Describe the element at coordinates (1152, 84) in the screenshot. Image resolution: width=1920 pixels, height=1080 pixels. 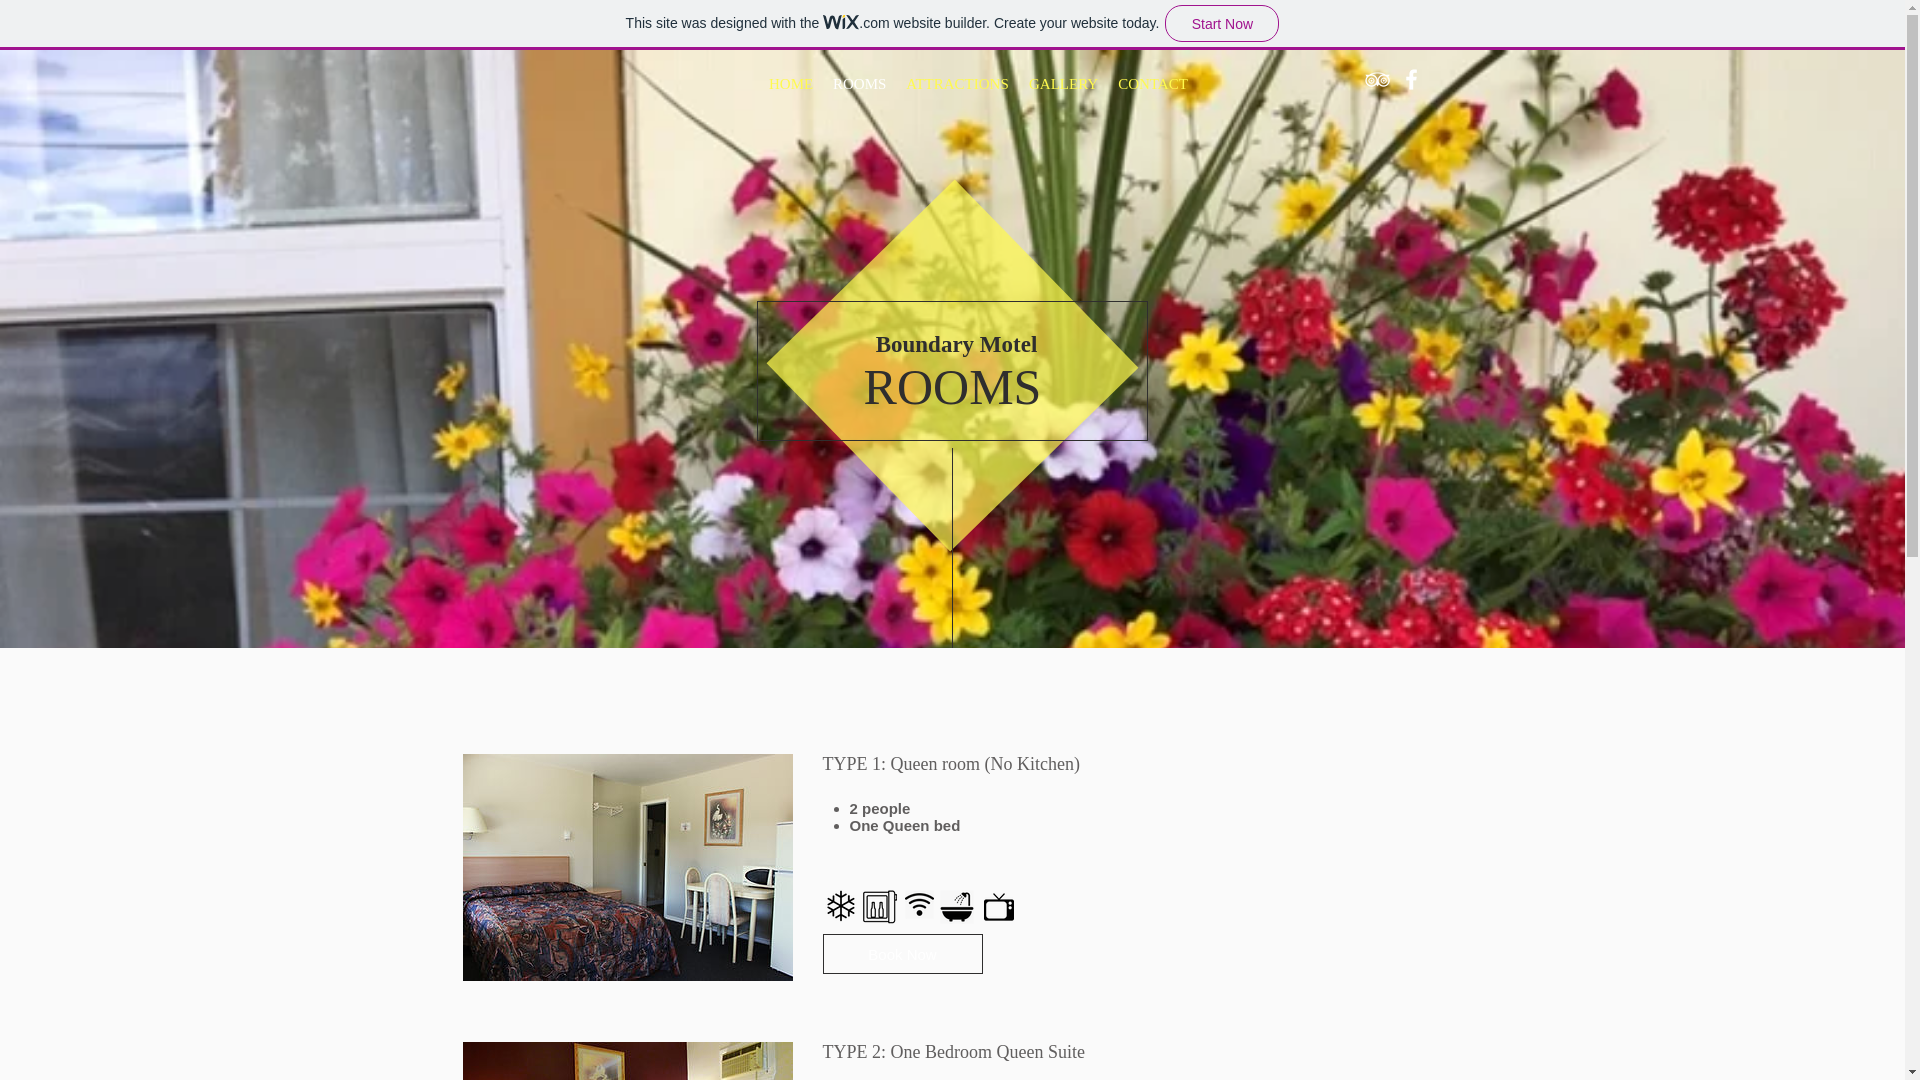
I see `CONTACT` at that location.